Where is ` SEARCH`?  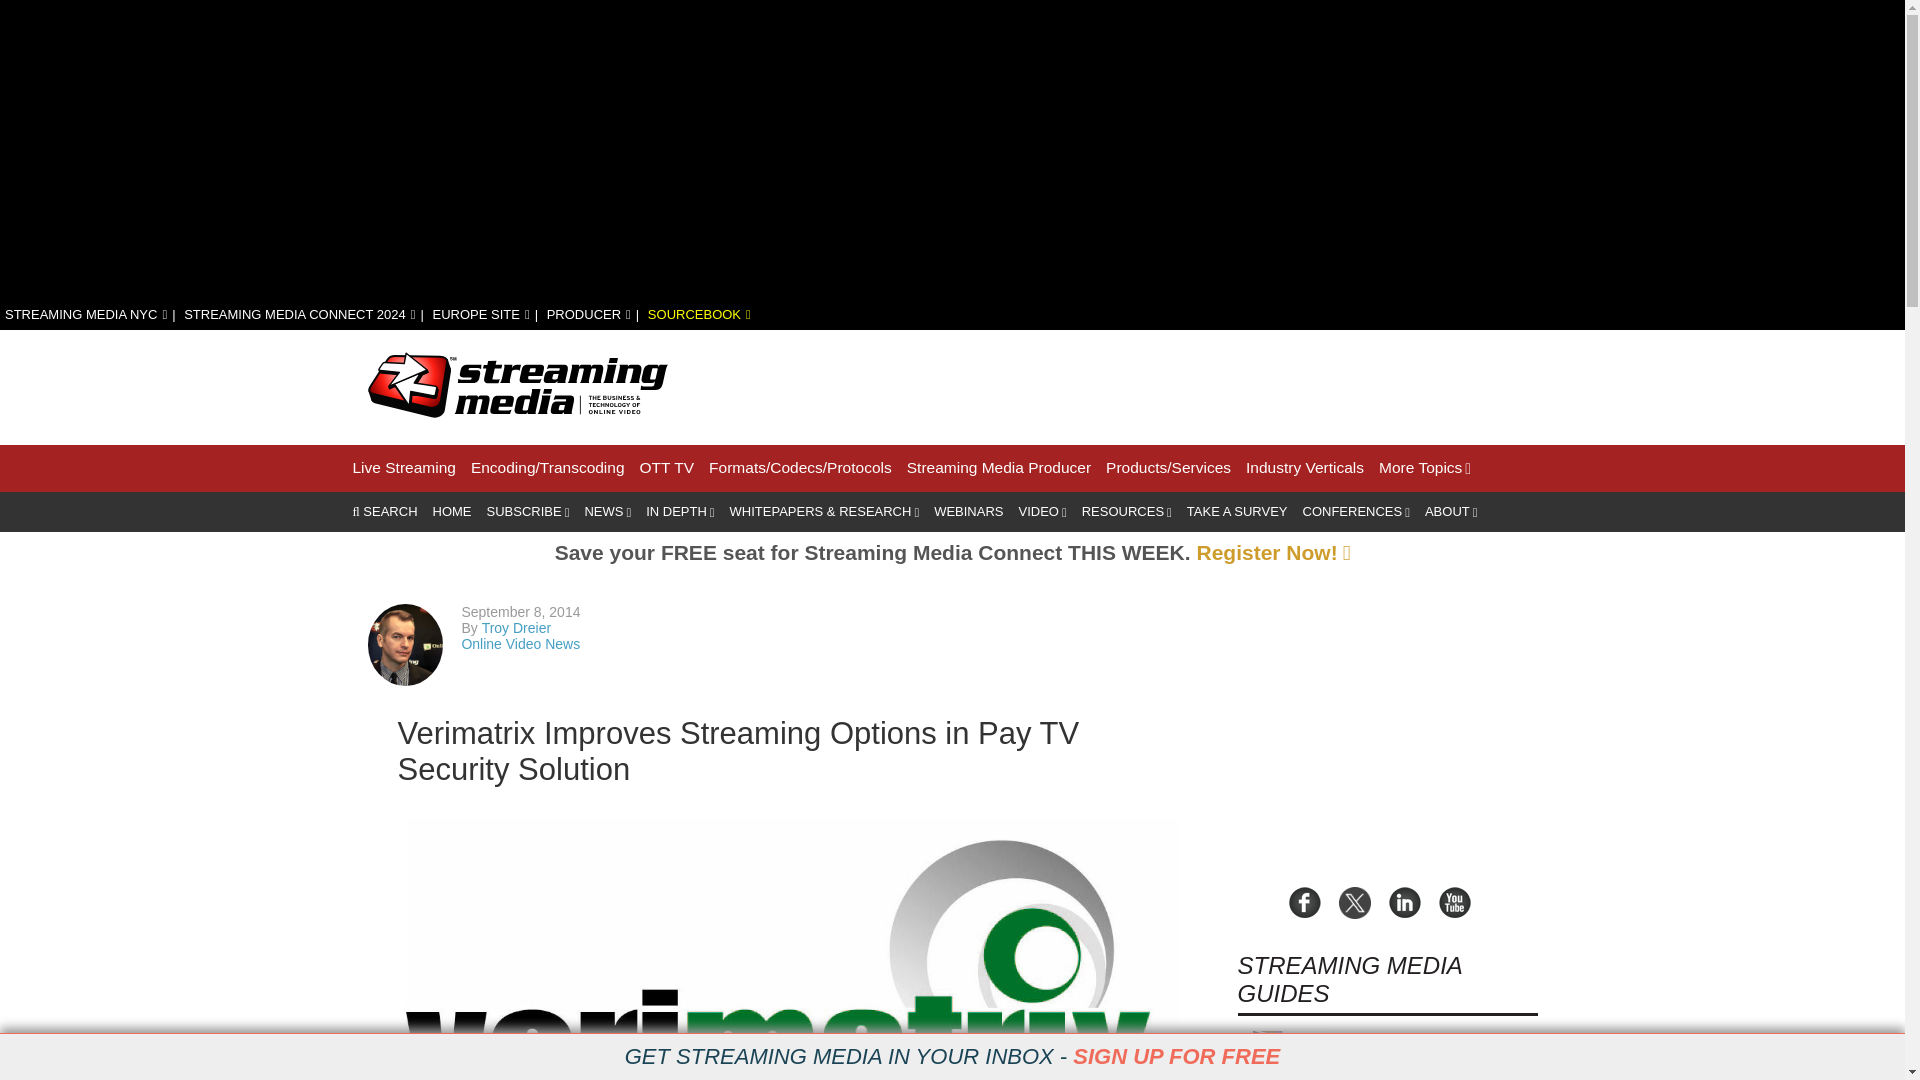  SEARCH is located at coordinates (384, 512).